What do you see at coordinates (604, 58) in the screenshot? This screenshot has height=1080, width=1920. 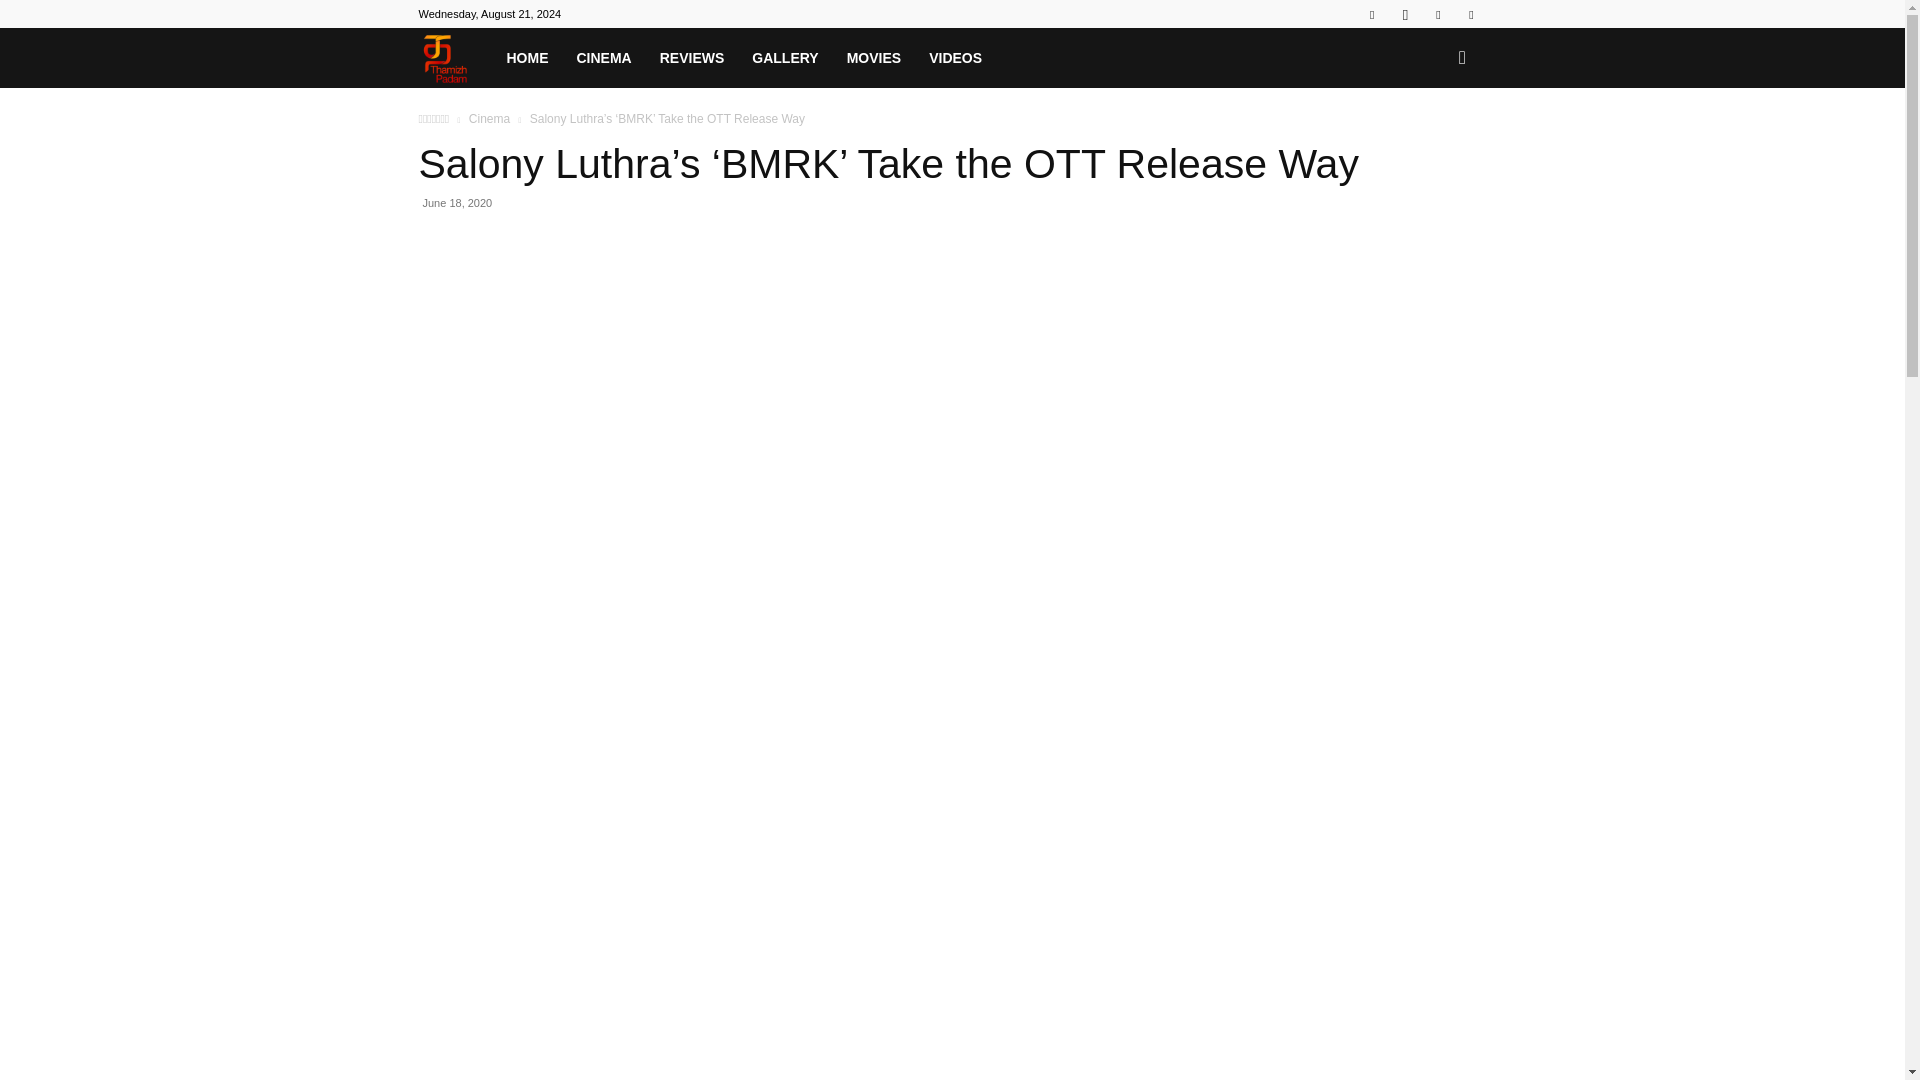 I see `CINEMA` at bounding box center [604, 58].